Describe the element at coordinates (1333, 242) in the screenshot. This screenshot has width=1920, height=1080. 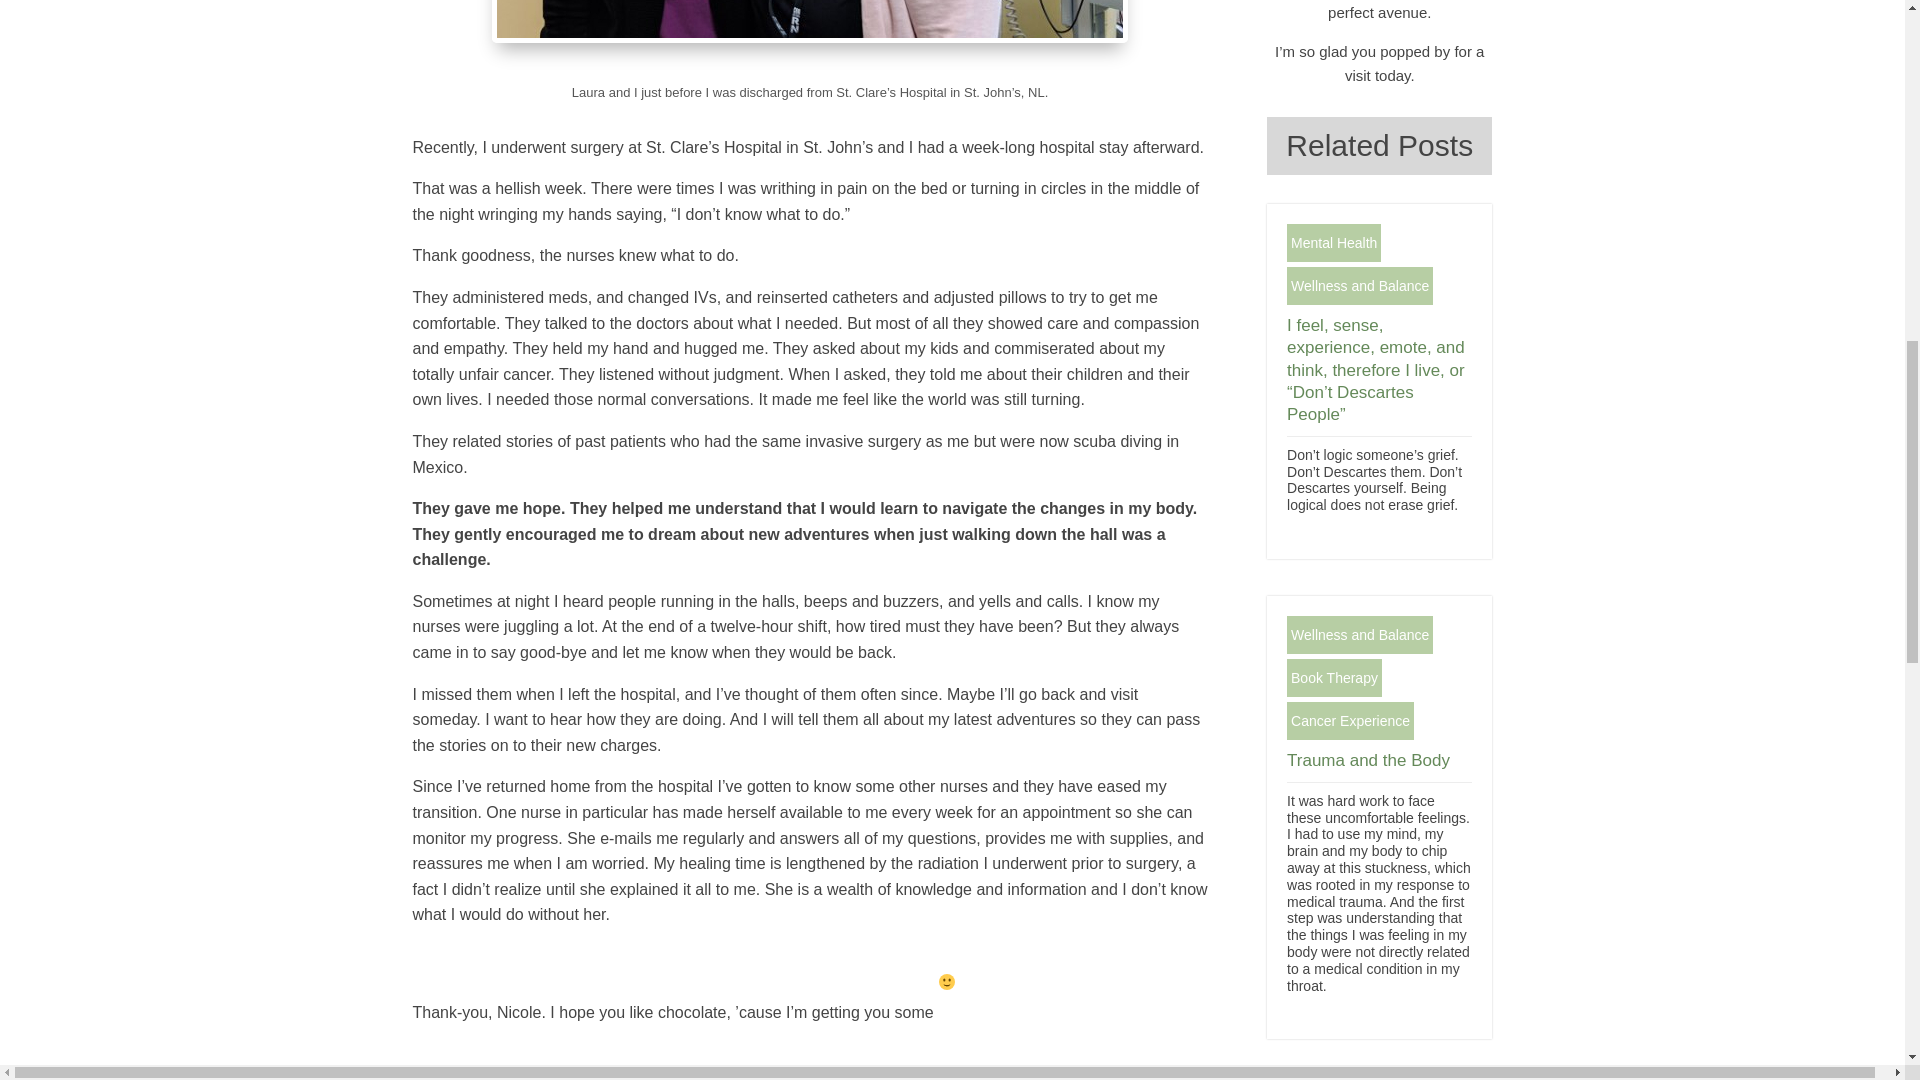
I see `Mental Health` at that location.